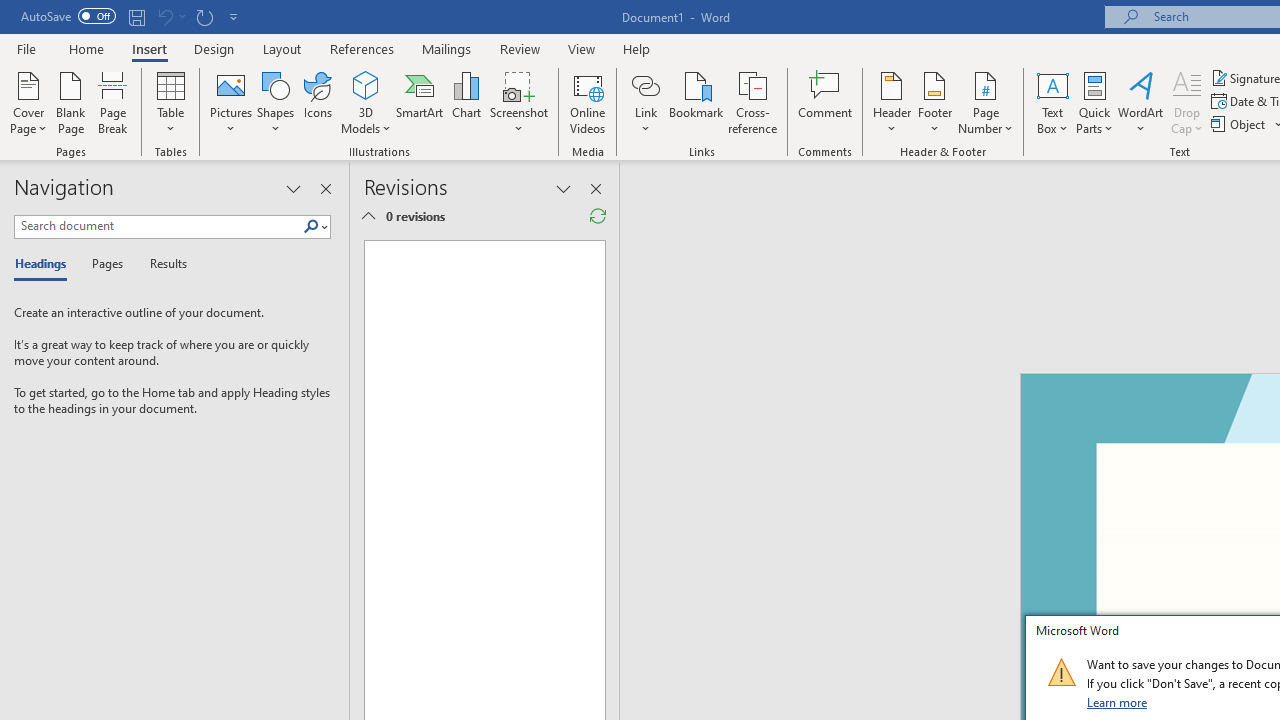  I want to click on 3D Models, so click(366, 102).